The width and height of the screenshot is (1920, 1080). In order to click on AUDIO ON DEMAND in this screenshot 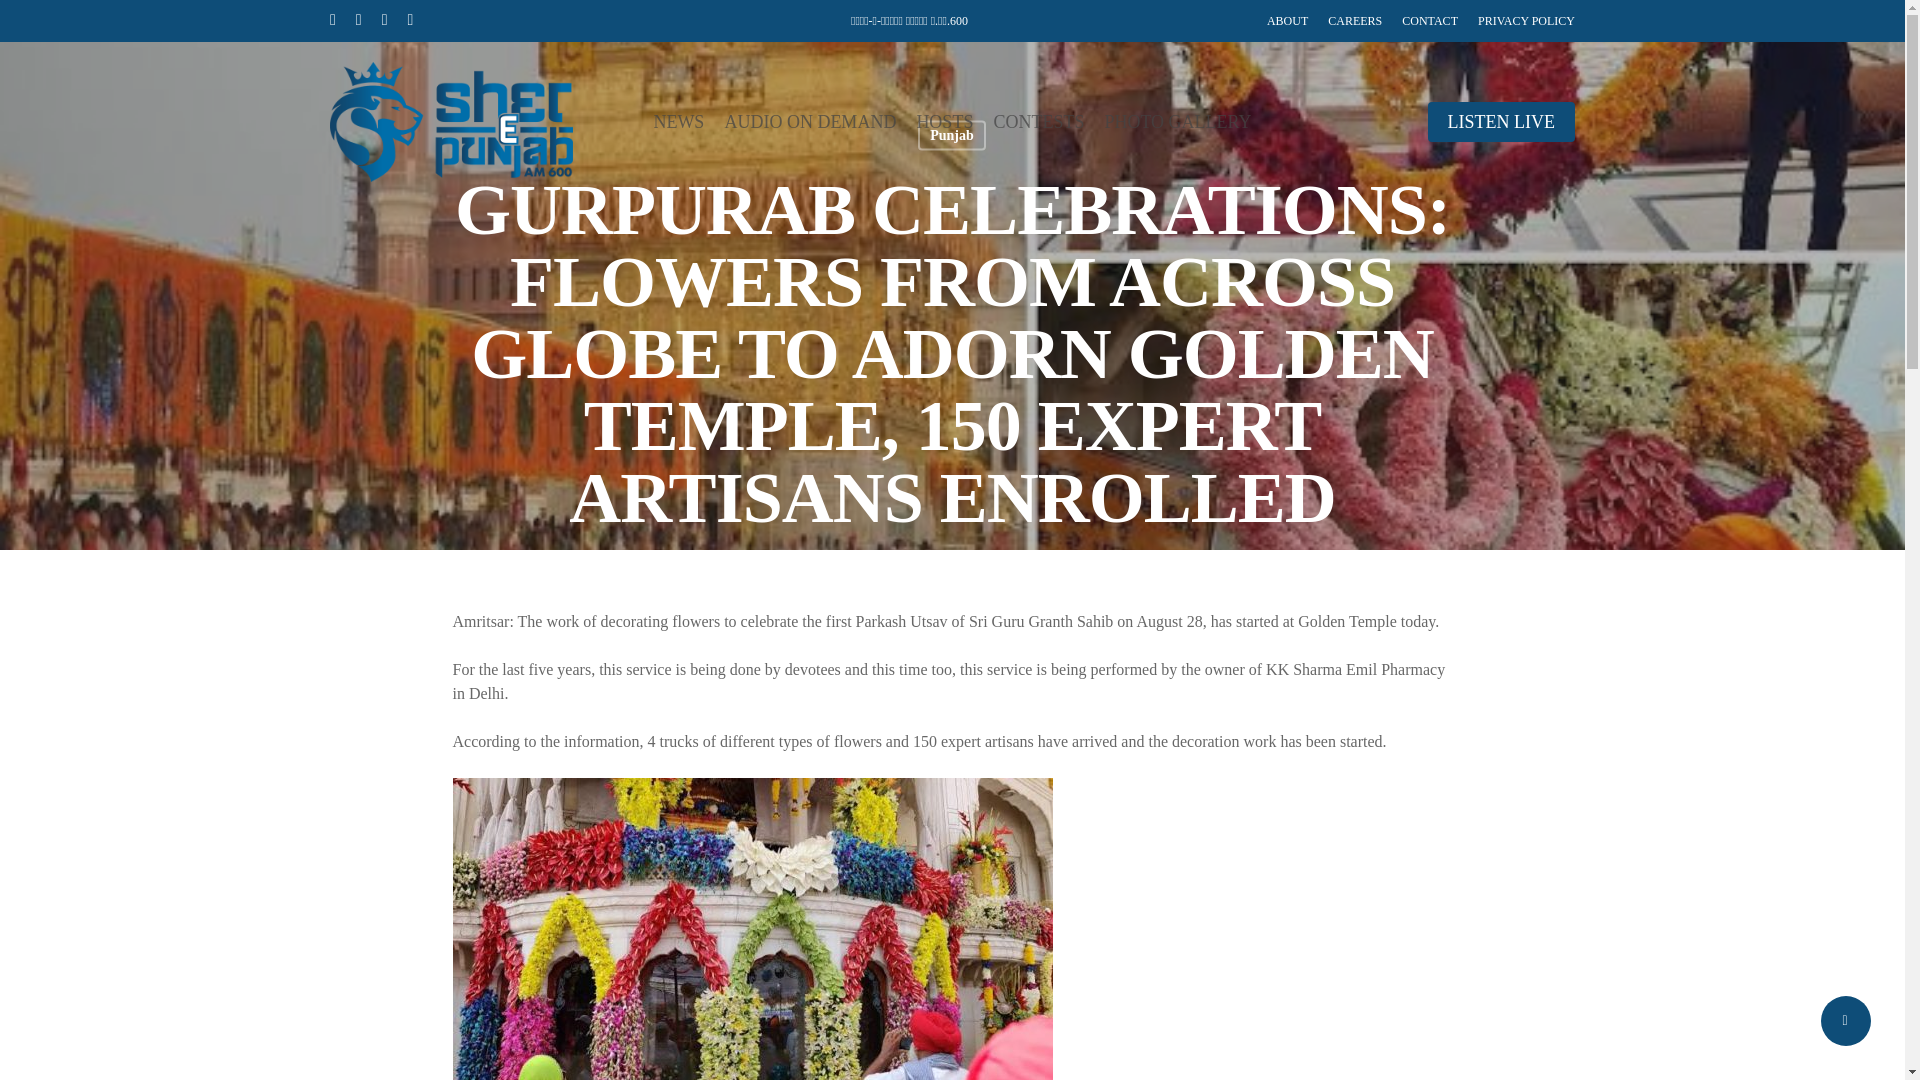, I will do `click(810, 122)`.